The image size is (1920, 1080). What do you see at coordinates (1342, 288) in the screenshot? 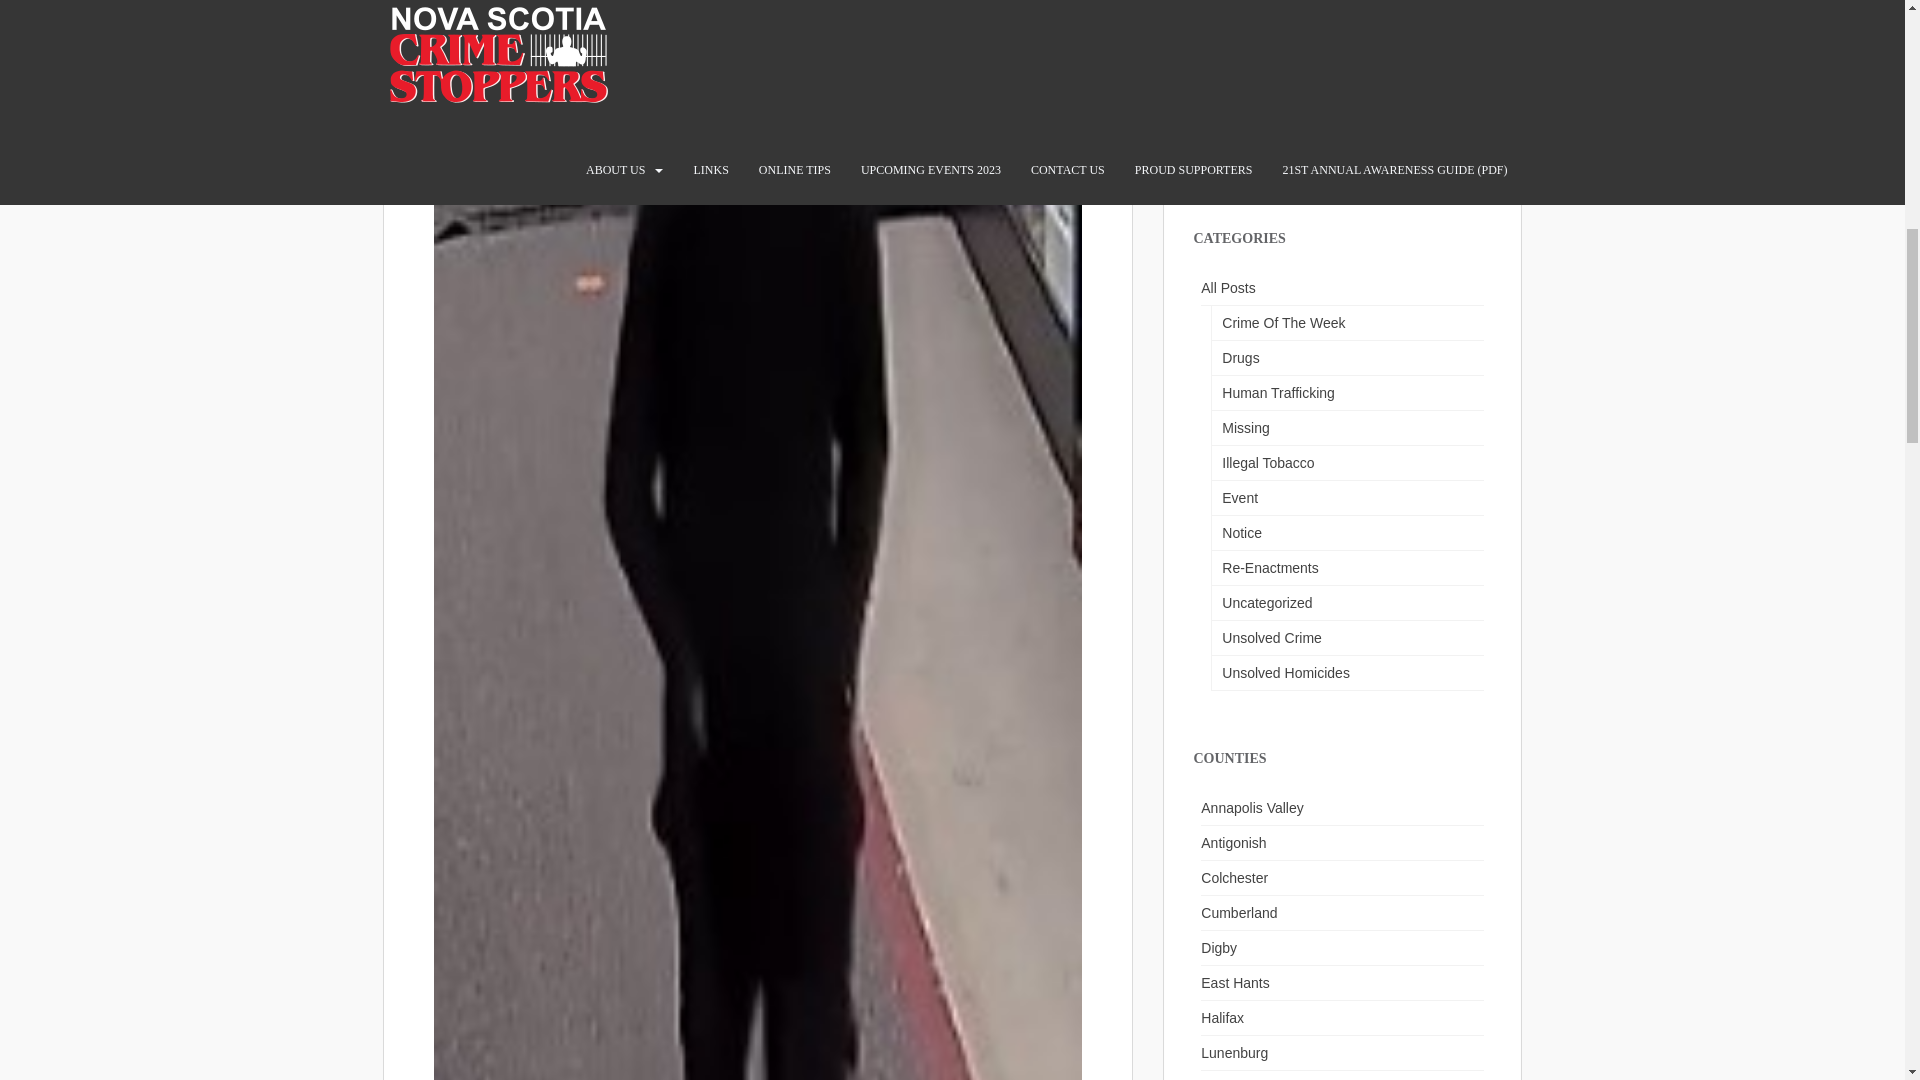
I see `All Posts` at bounding box center [1342, 288].